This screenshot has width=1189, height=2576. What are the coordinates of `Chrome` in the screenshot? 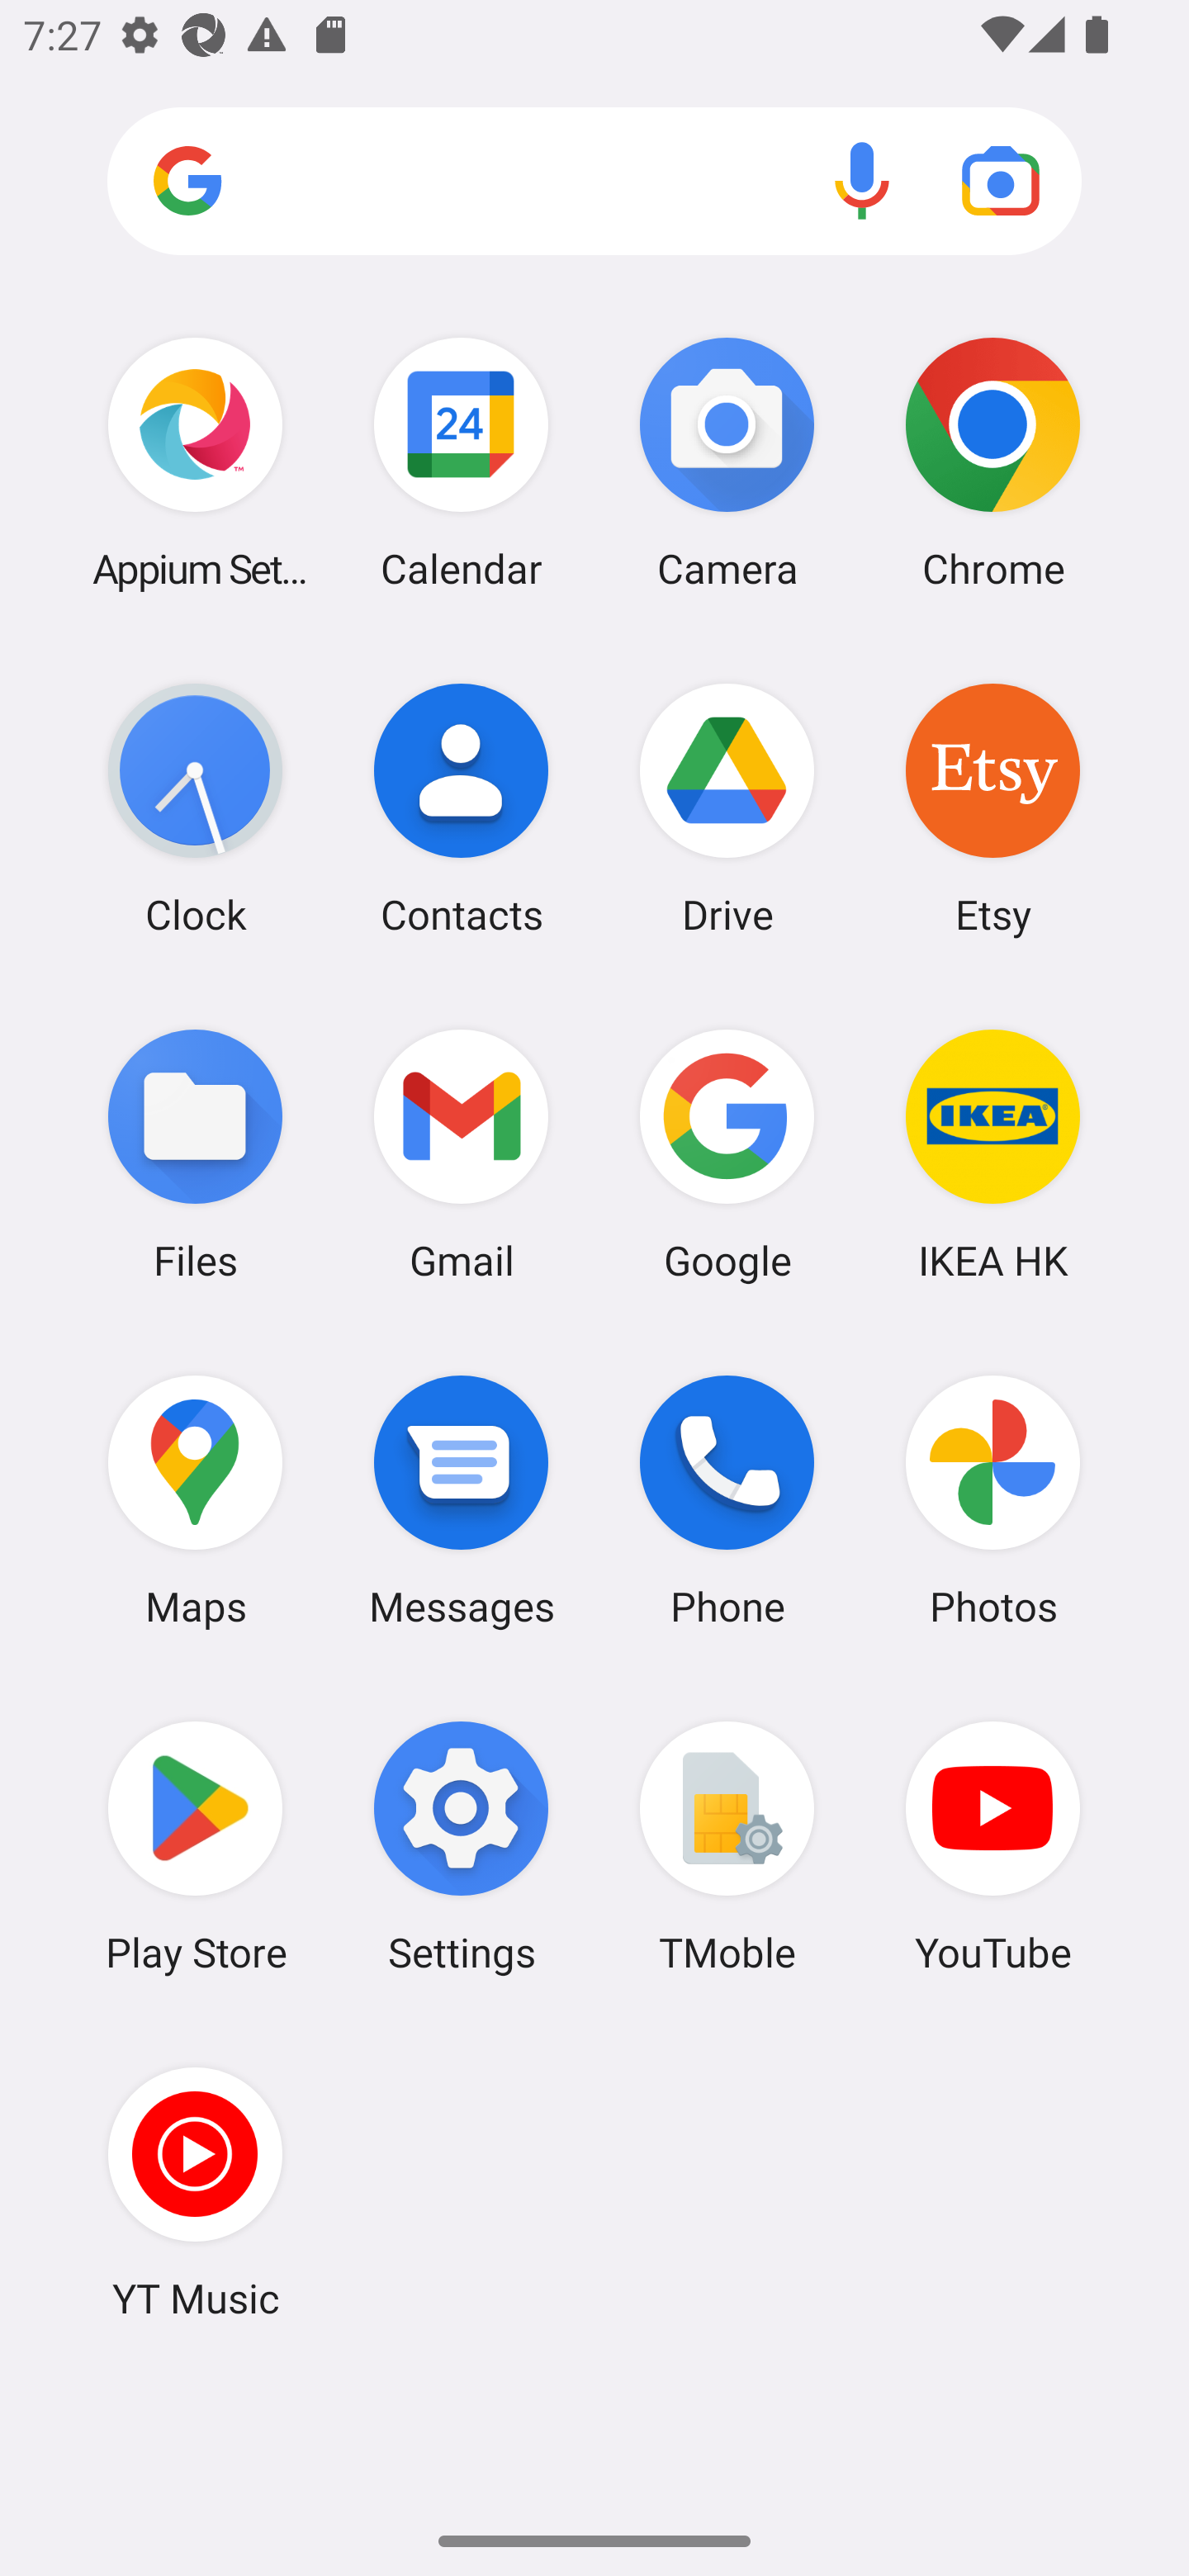 It's located at (992, 462).